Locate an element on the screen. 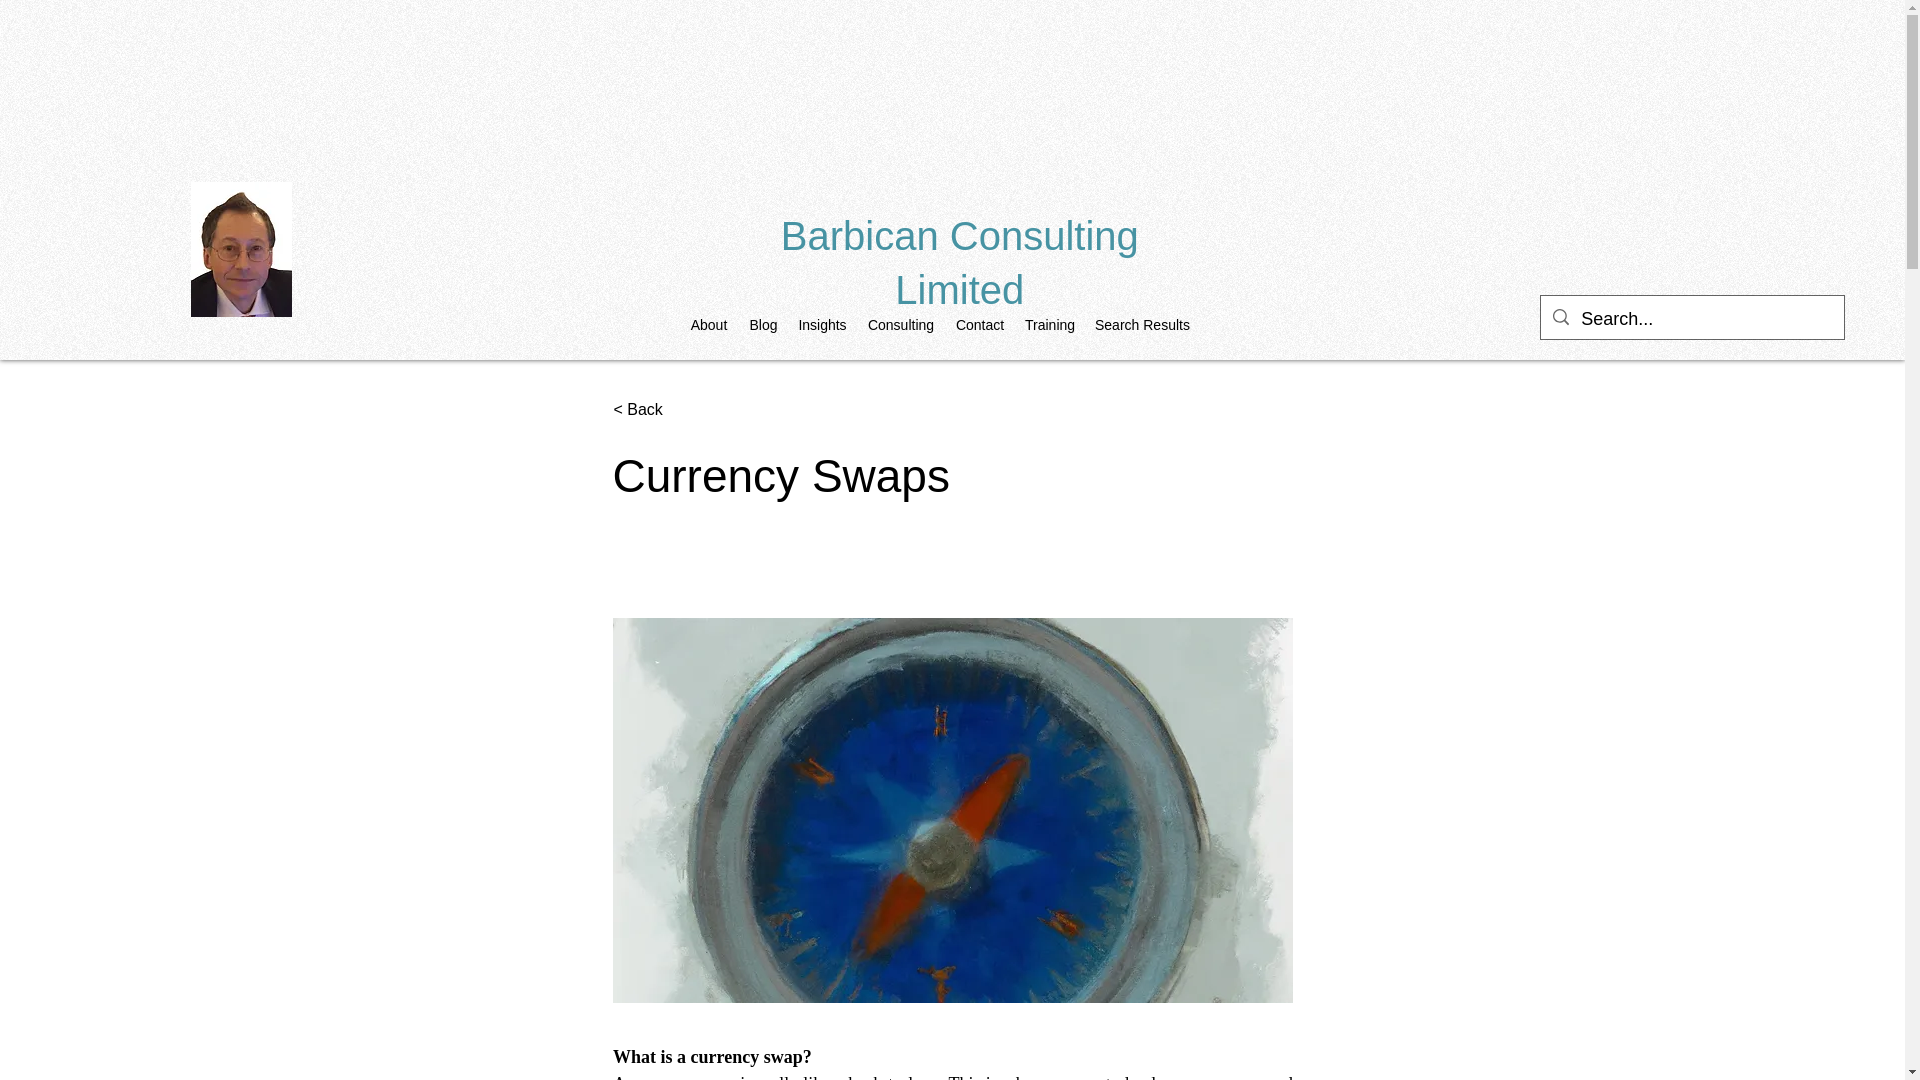 Image resolution: width=1920 pixels, height=1080 pixels. Search Results is located at coordinates (1140, 324).